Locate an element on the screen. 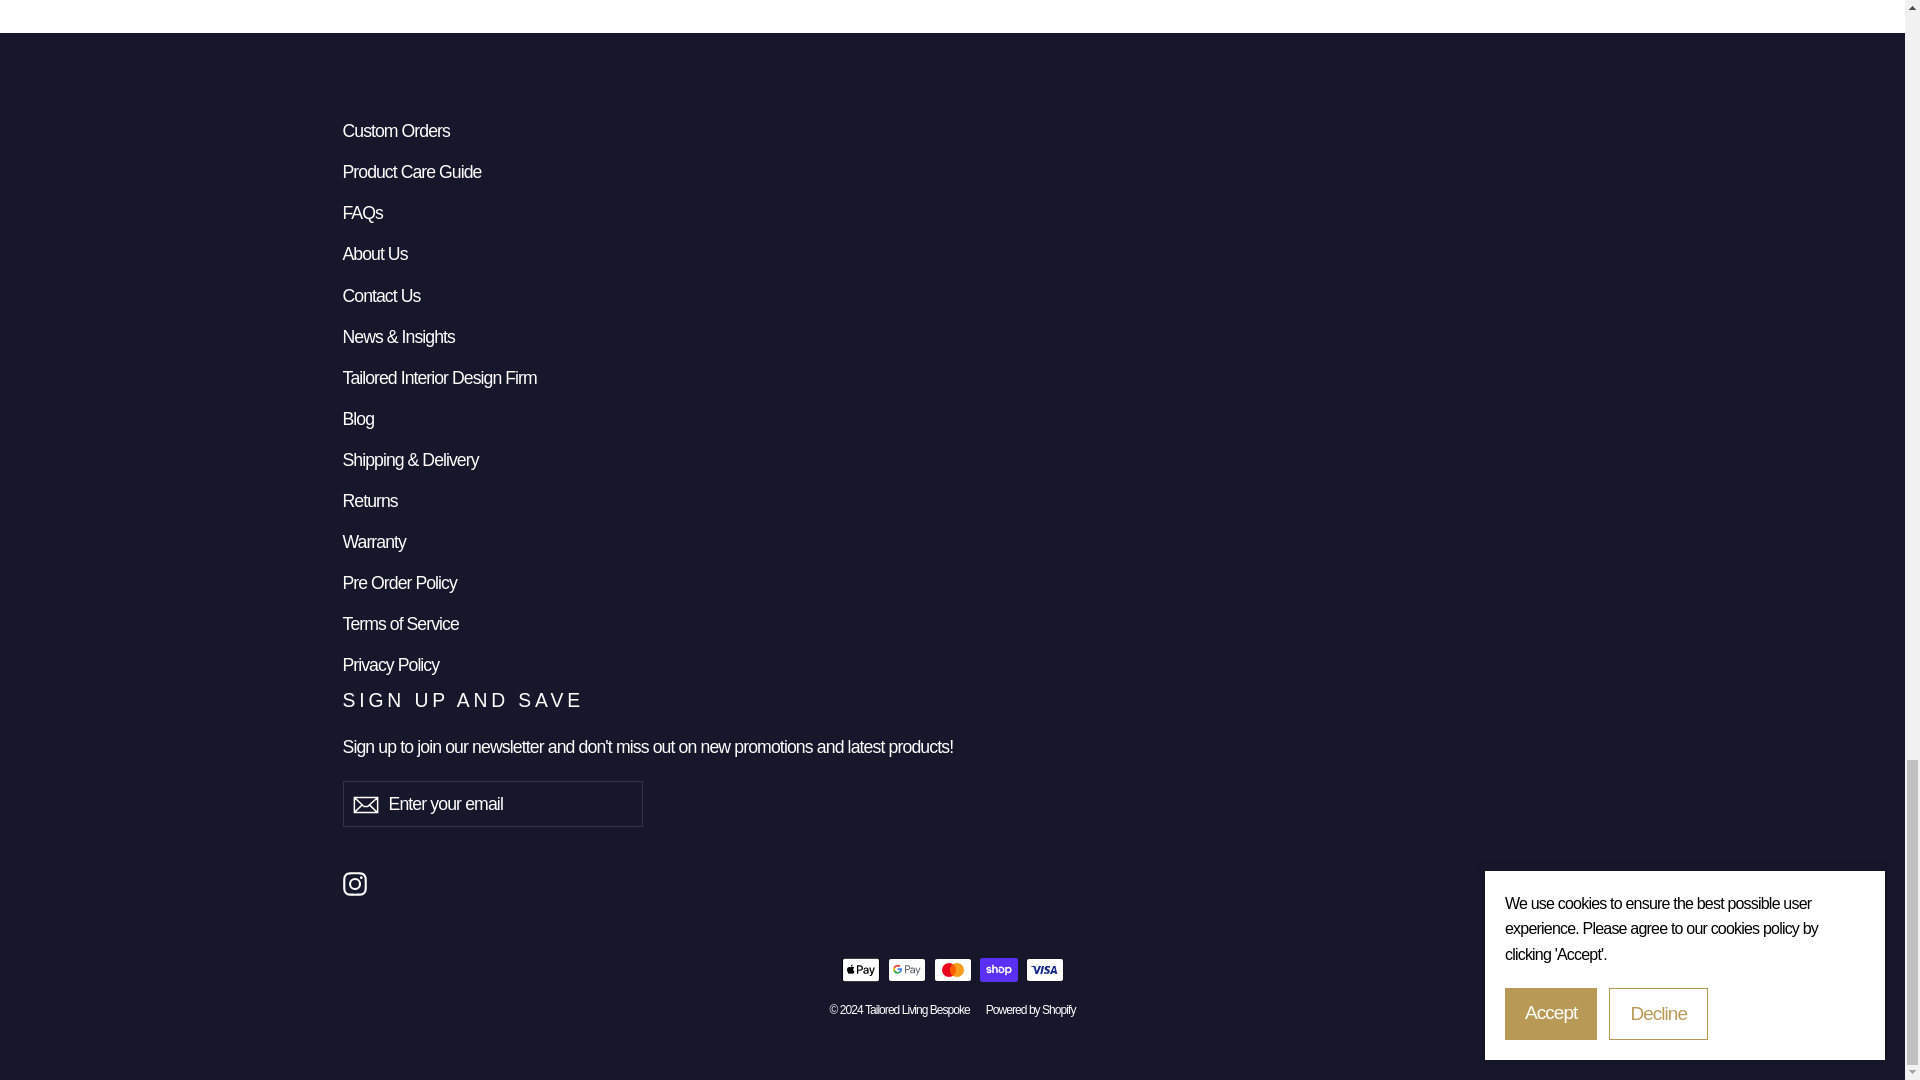 The width and height of the screenshot is (1920, 1080). Apple Pay is located at coordinates (860, 969).